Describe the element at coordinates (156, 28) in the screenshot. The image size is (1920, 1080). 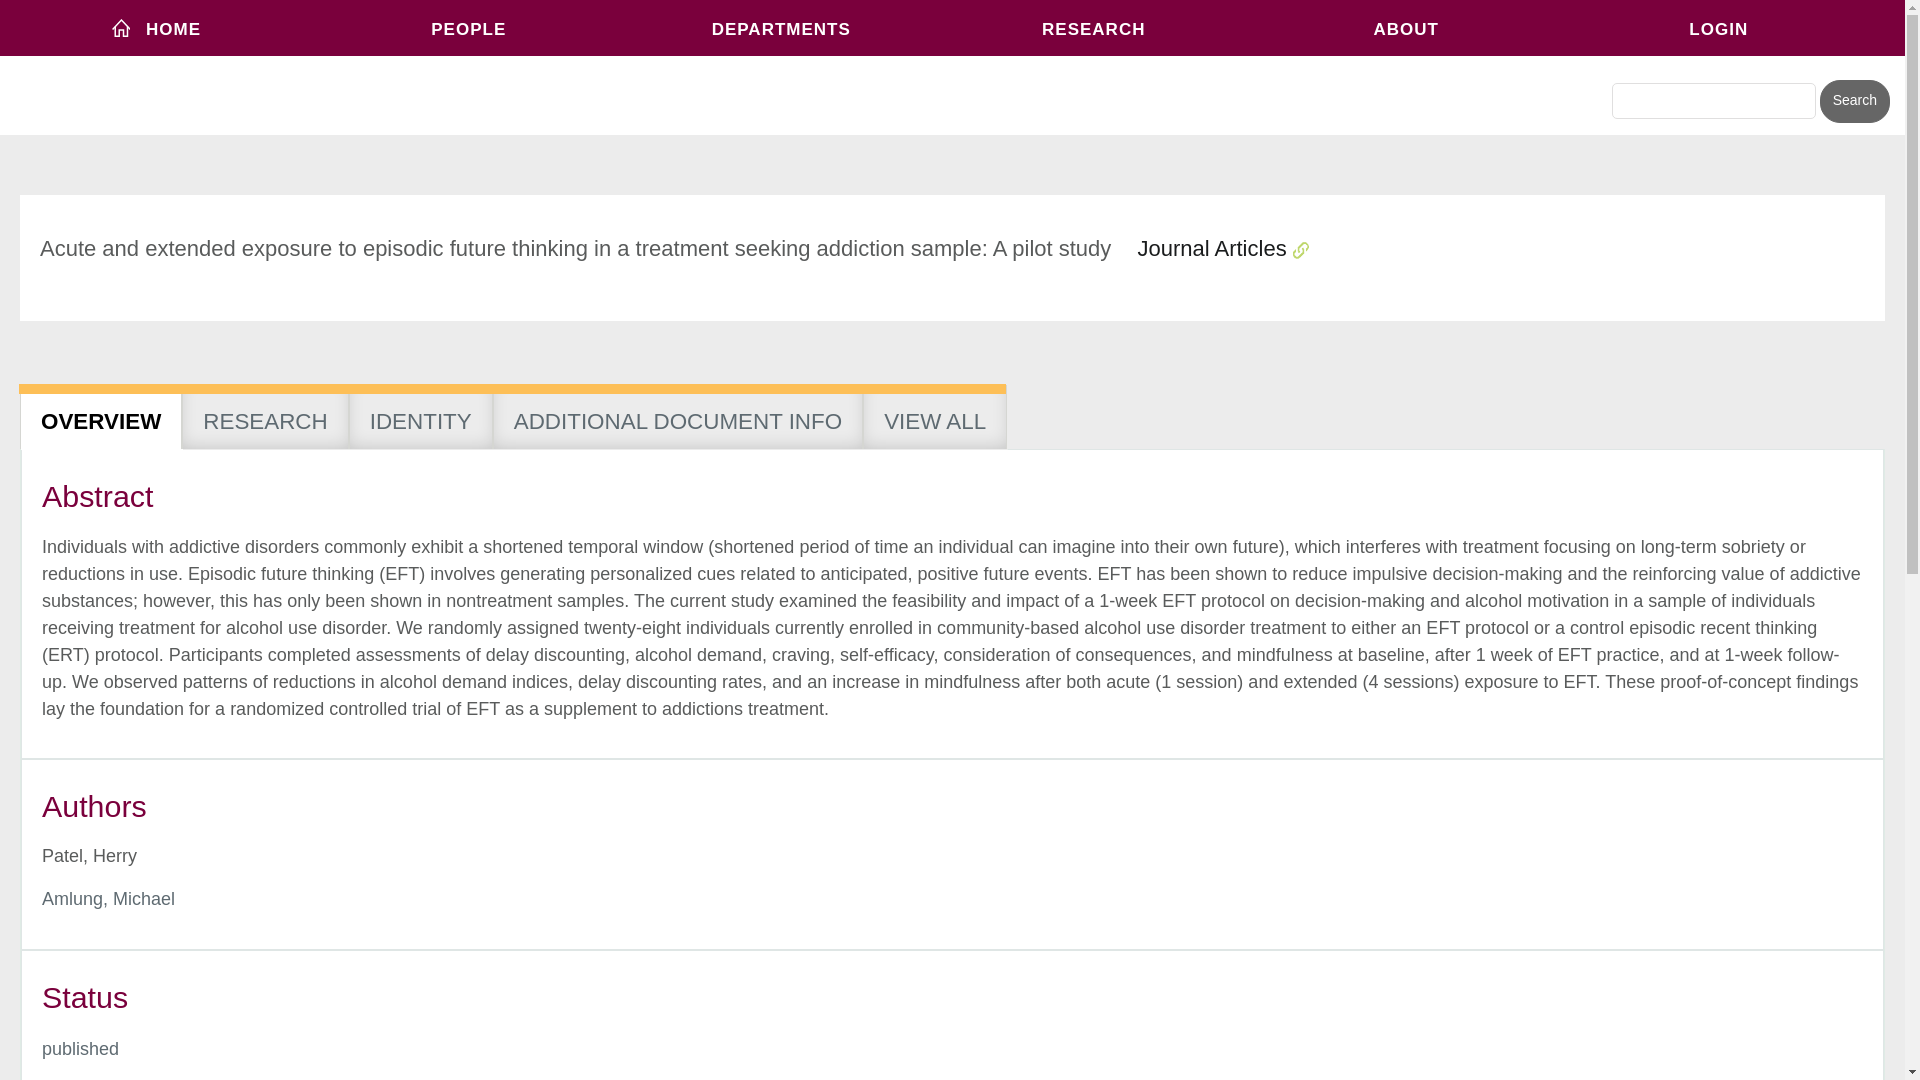
I see `HOME` at that location.